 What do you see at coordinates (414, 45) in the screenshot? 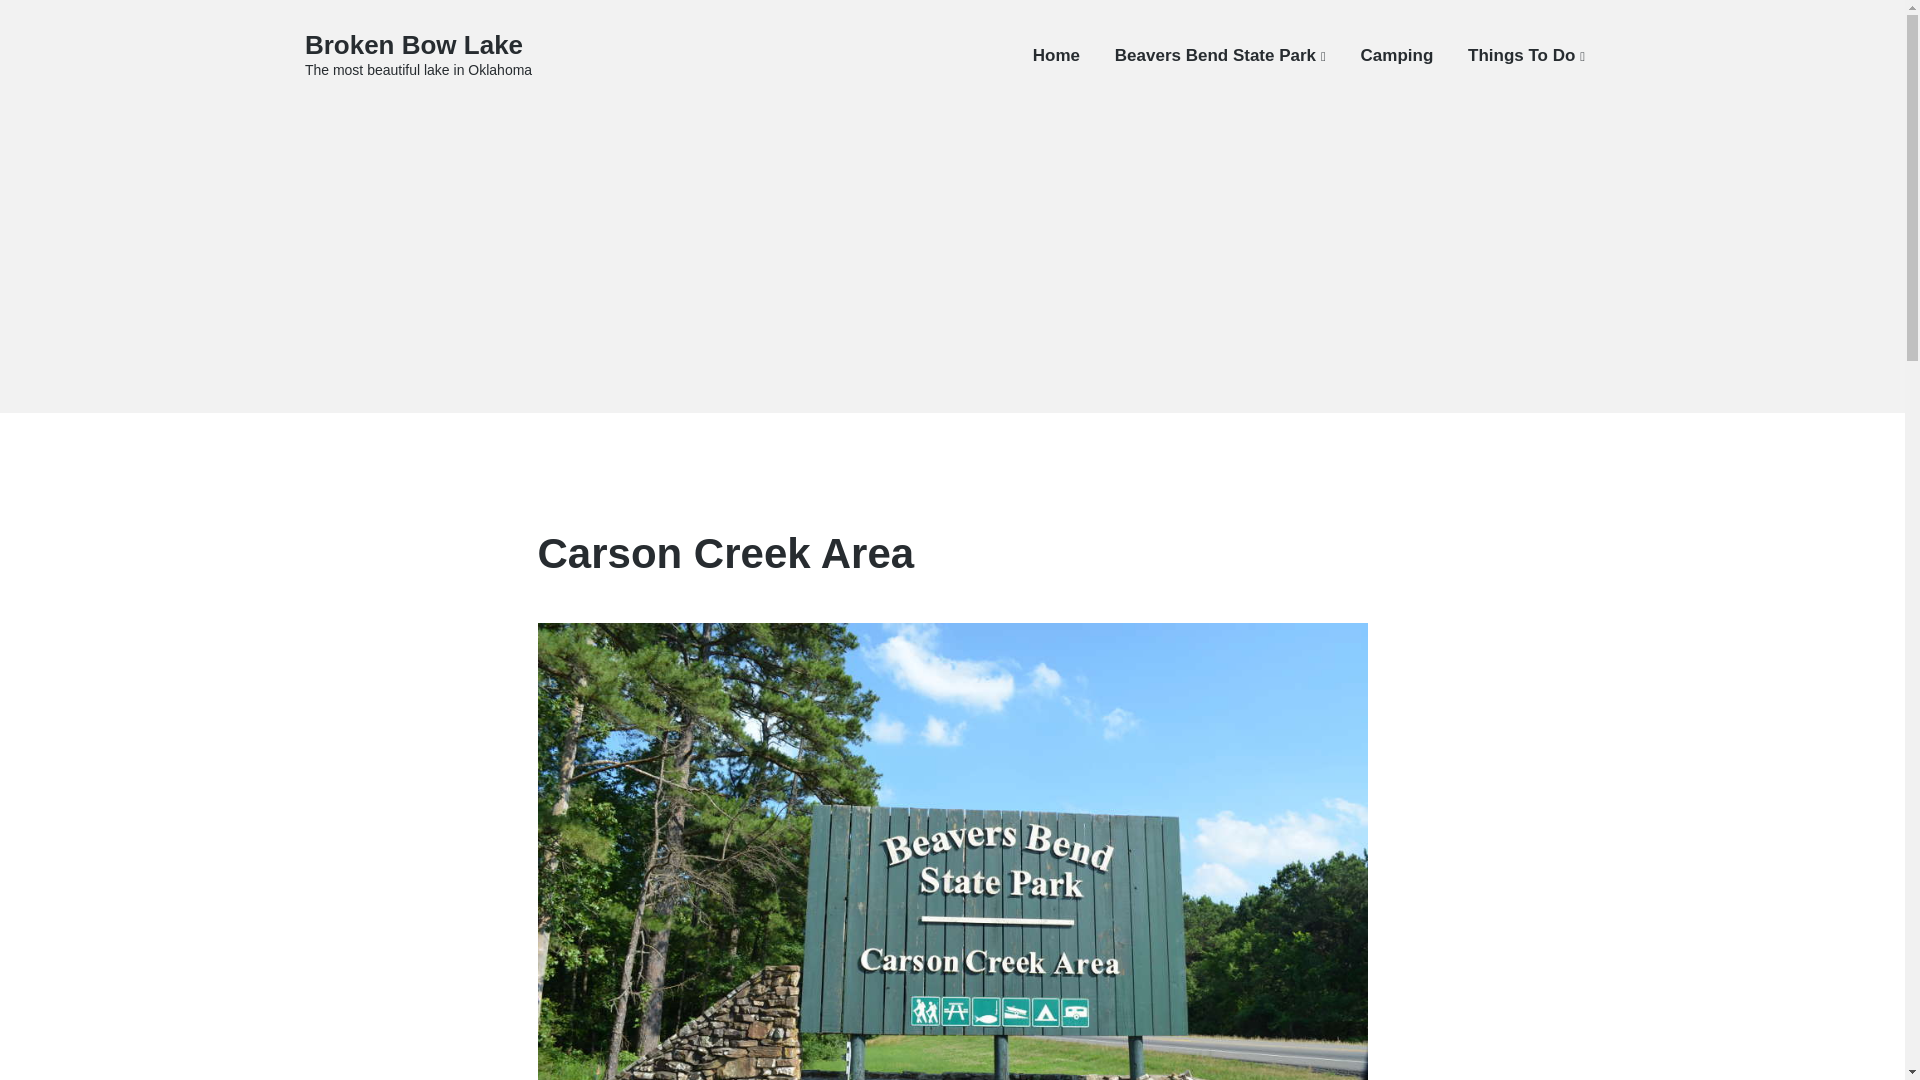
I see `Broken Bow Lake` at bounding box center [414, 45].